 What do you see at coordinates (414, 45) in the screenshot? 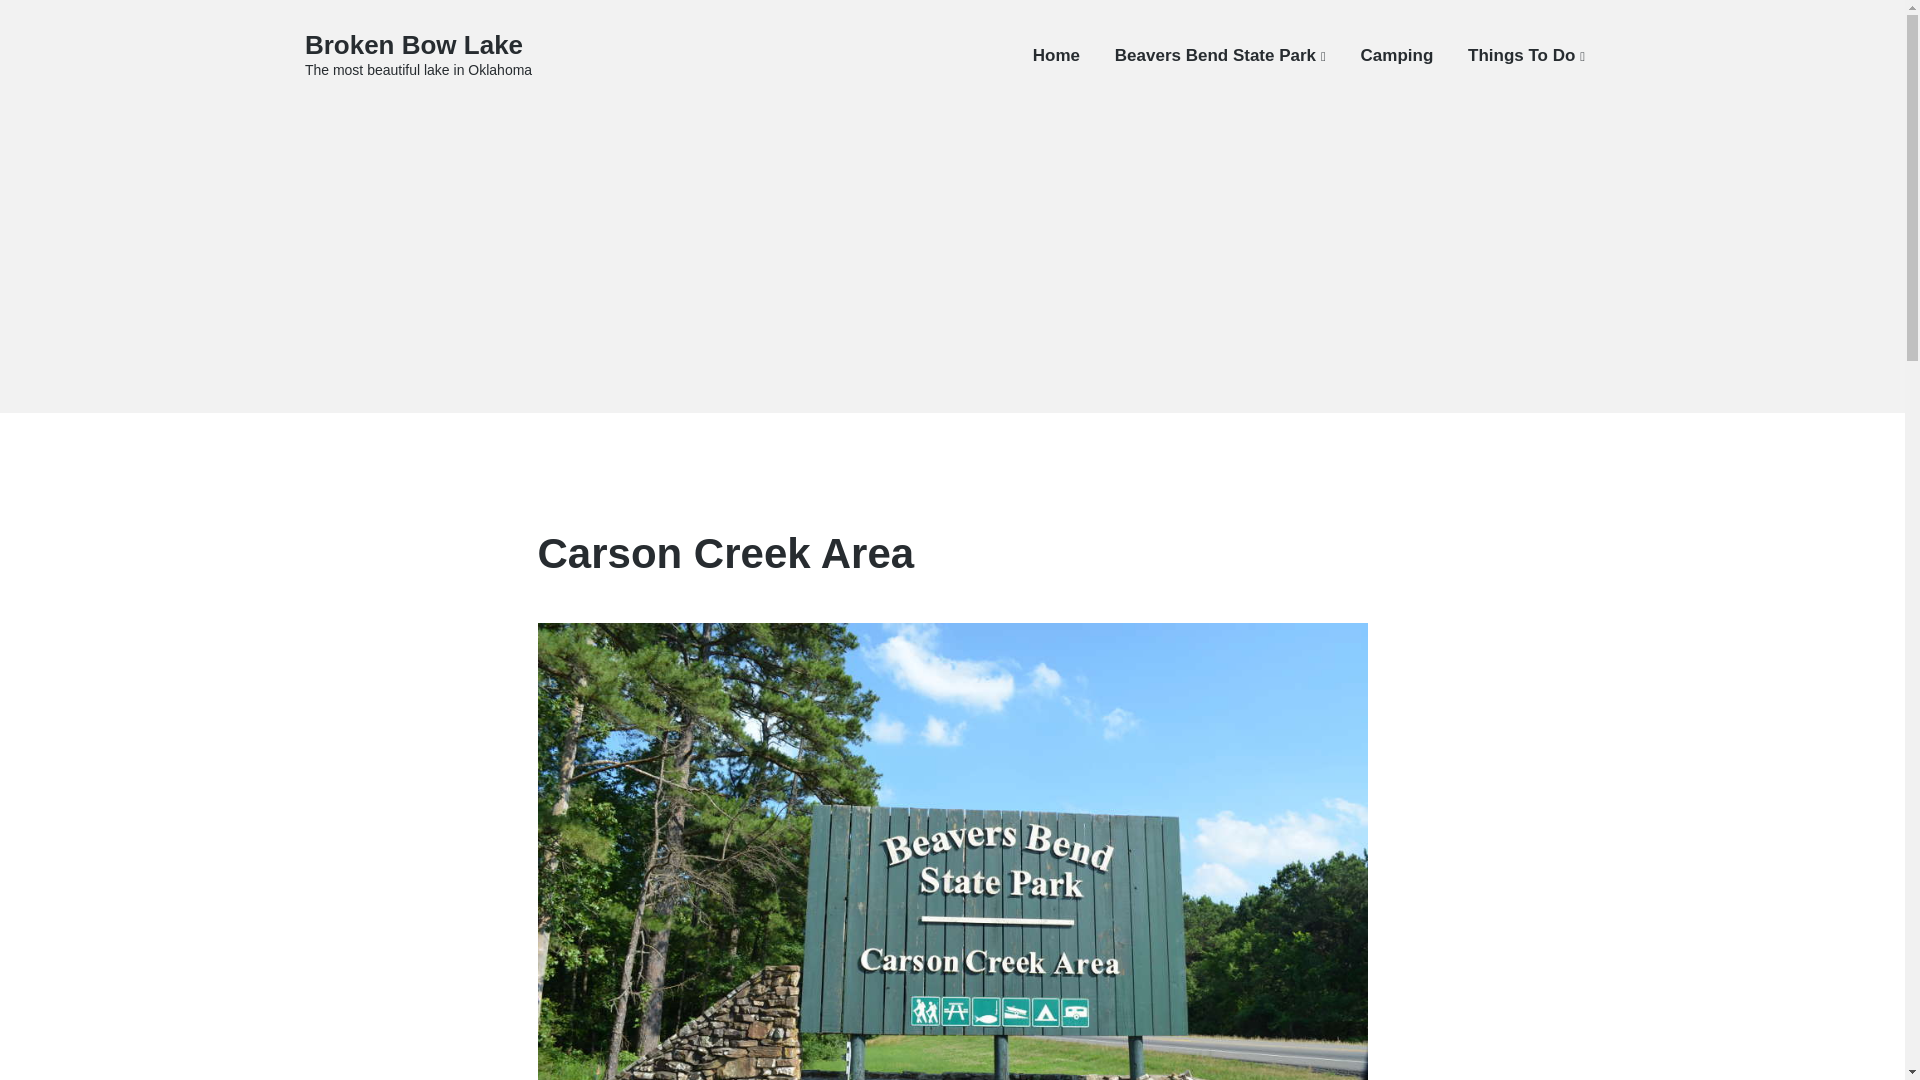
I see `Broken Bow Lake` at bounding box center [414, 45].